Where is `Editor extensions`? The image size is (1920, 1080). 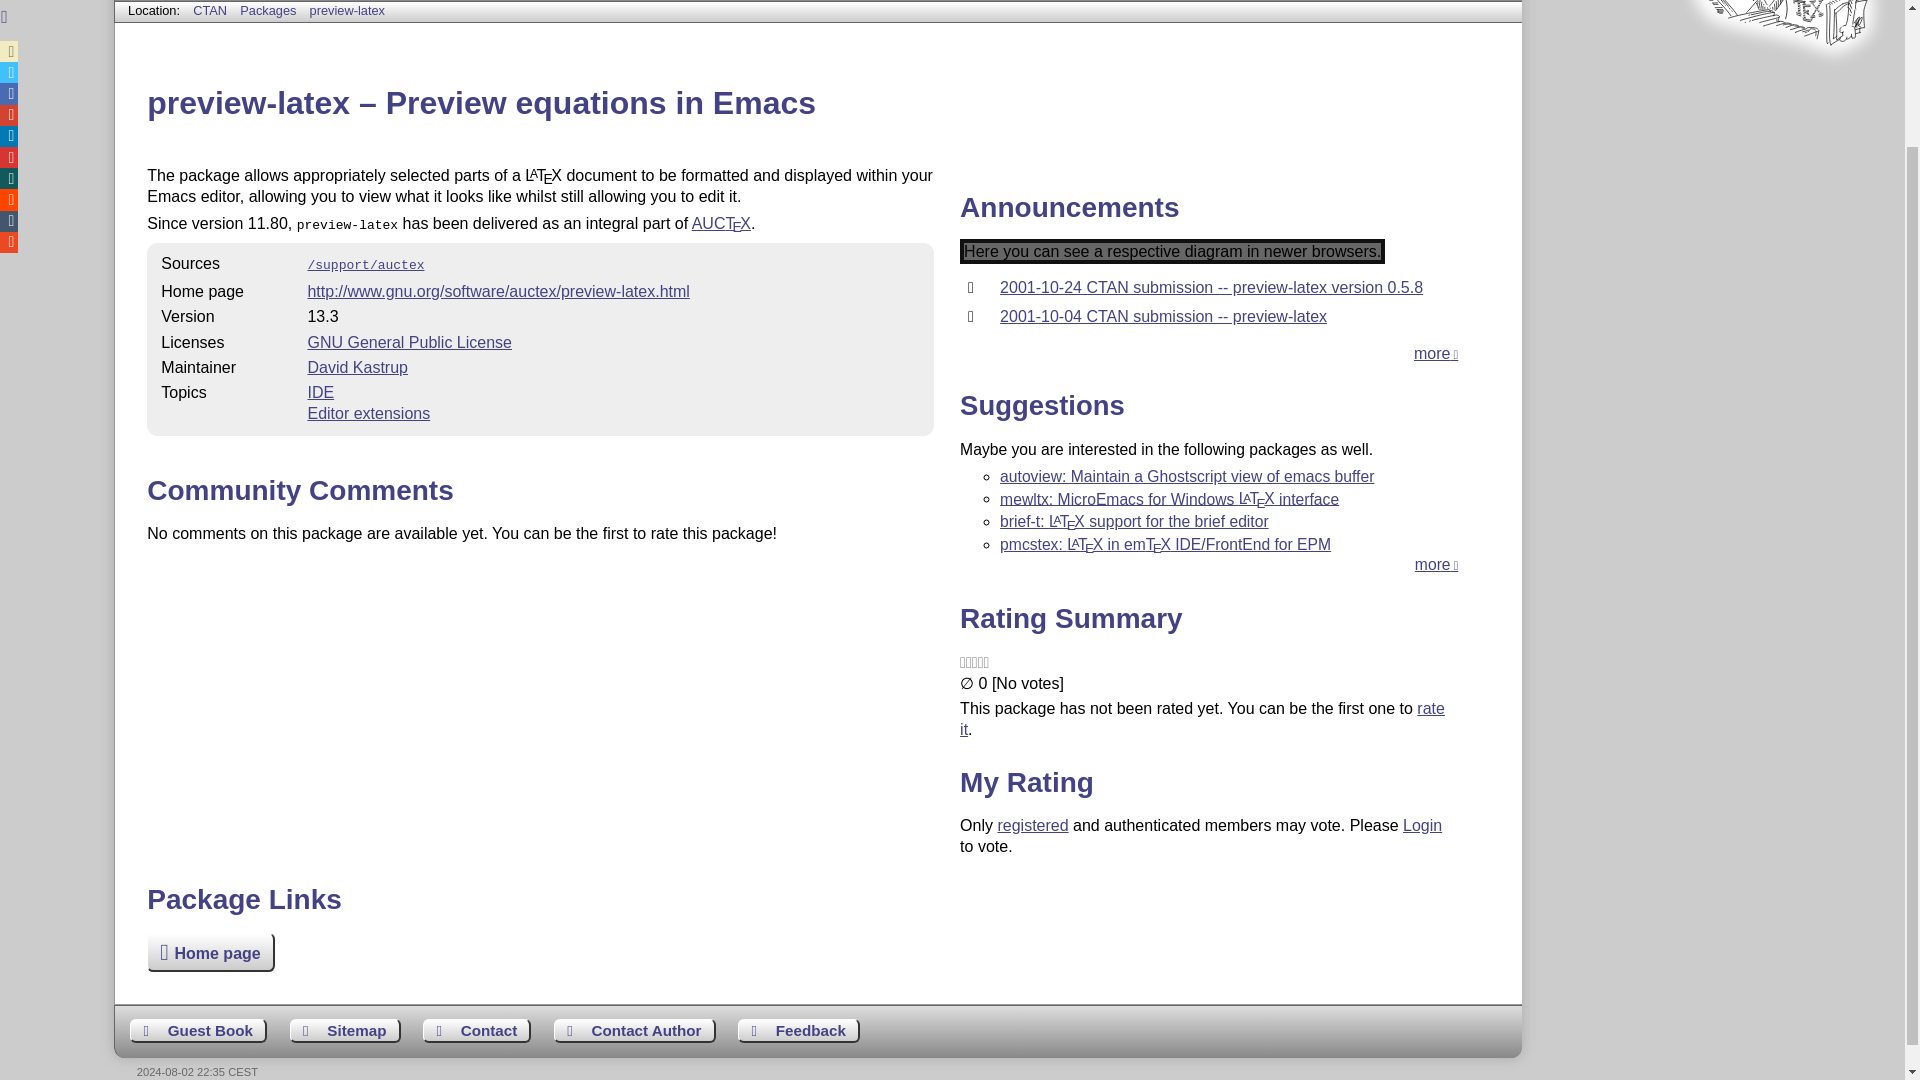 Editor extensions is located at coordinates (368, 414).